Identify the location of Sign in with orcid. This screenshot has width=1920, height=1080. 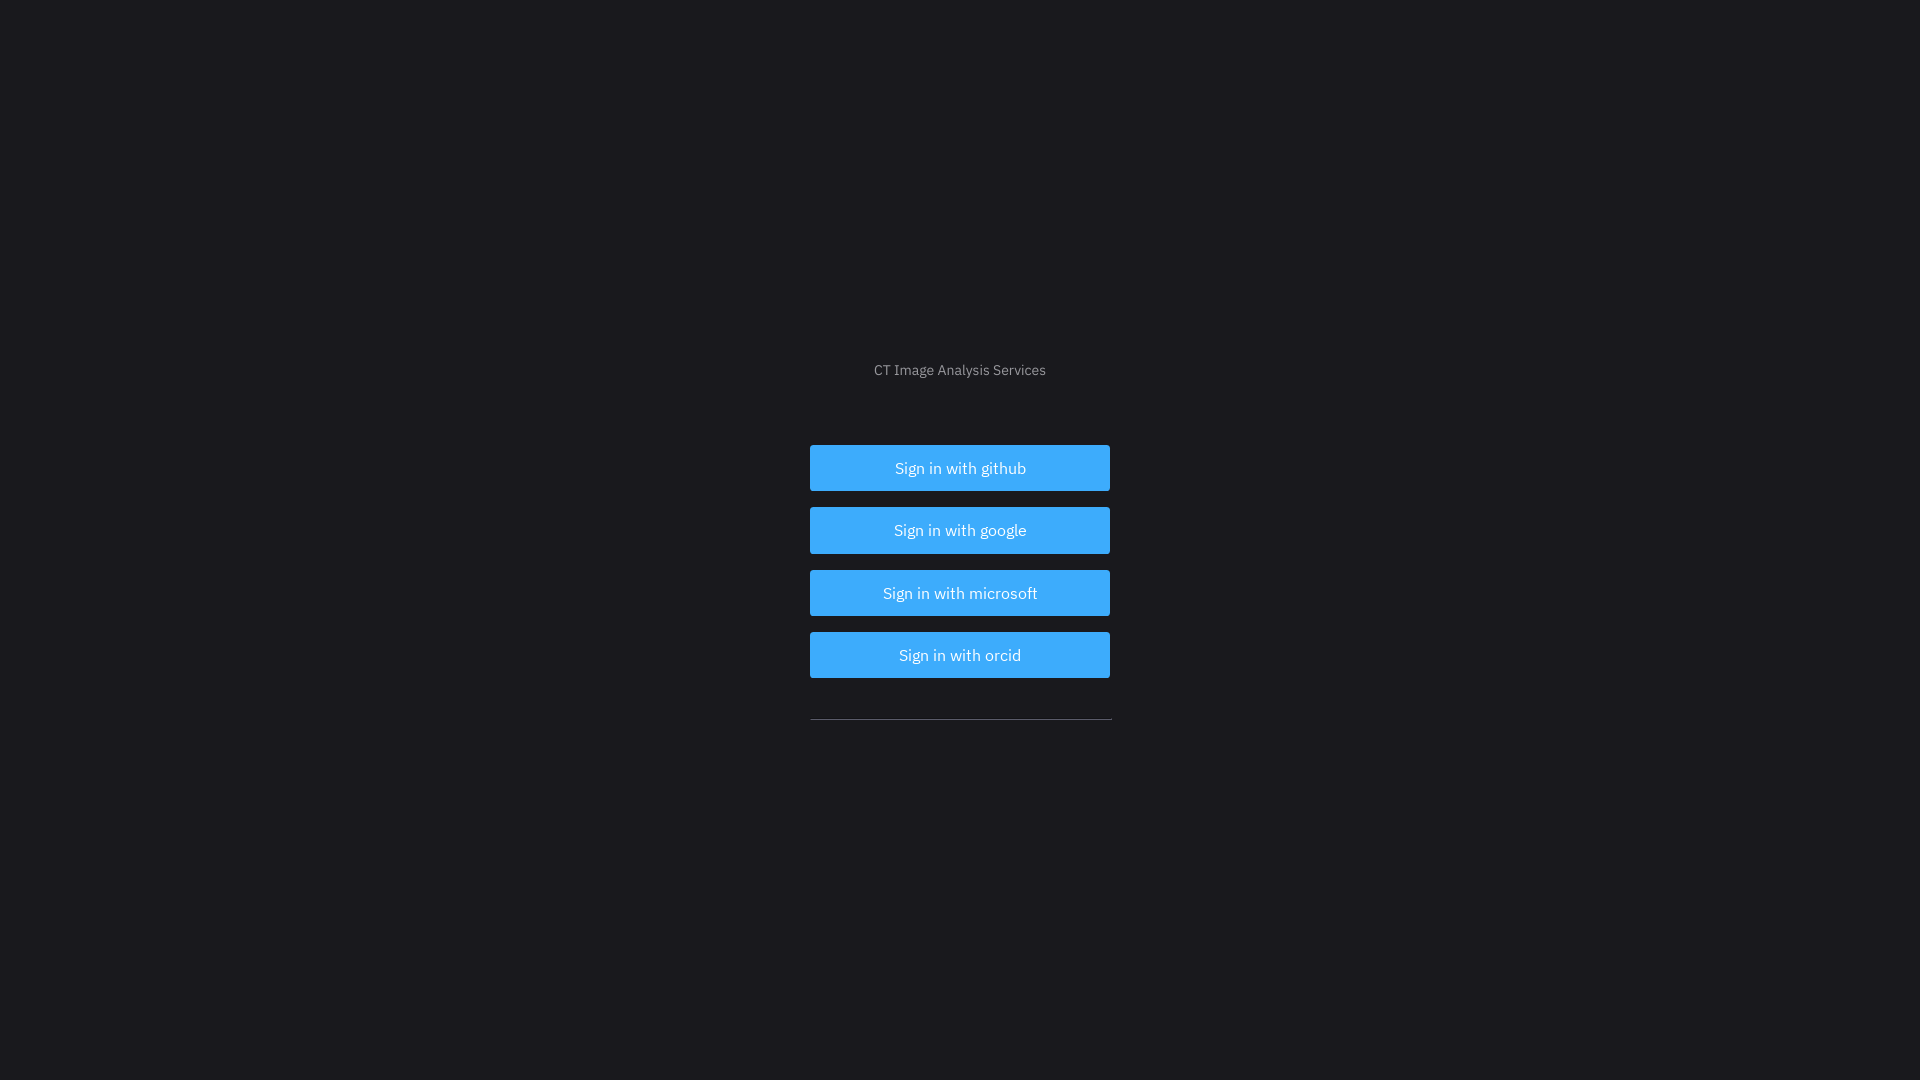
(960, 655).